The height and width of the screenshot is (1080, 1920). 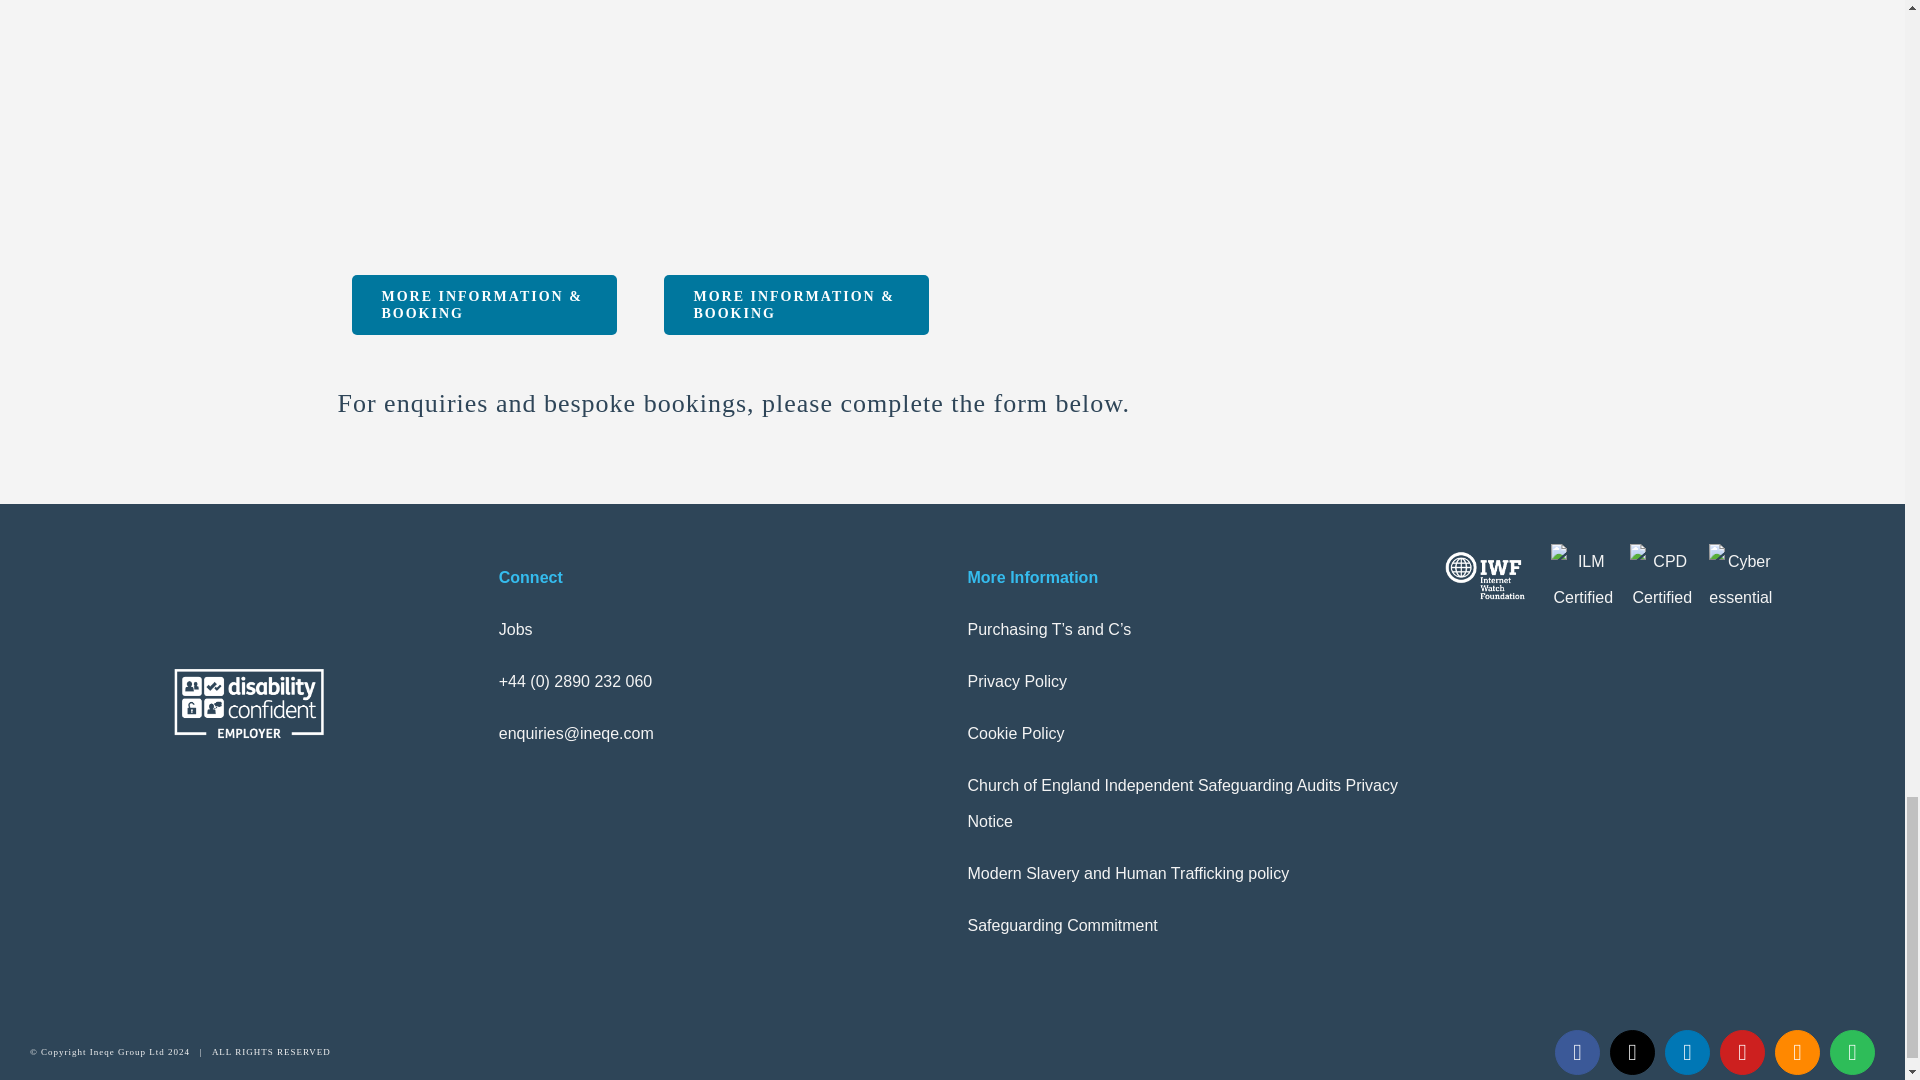 I want to click on Spotify, so click(x=1852, y=1052).